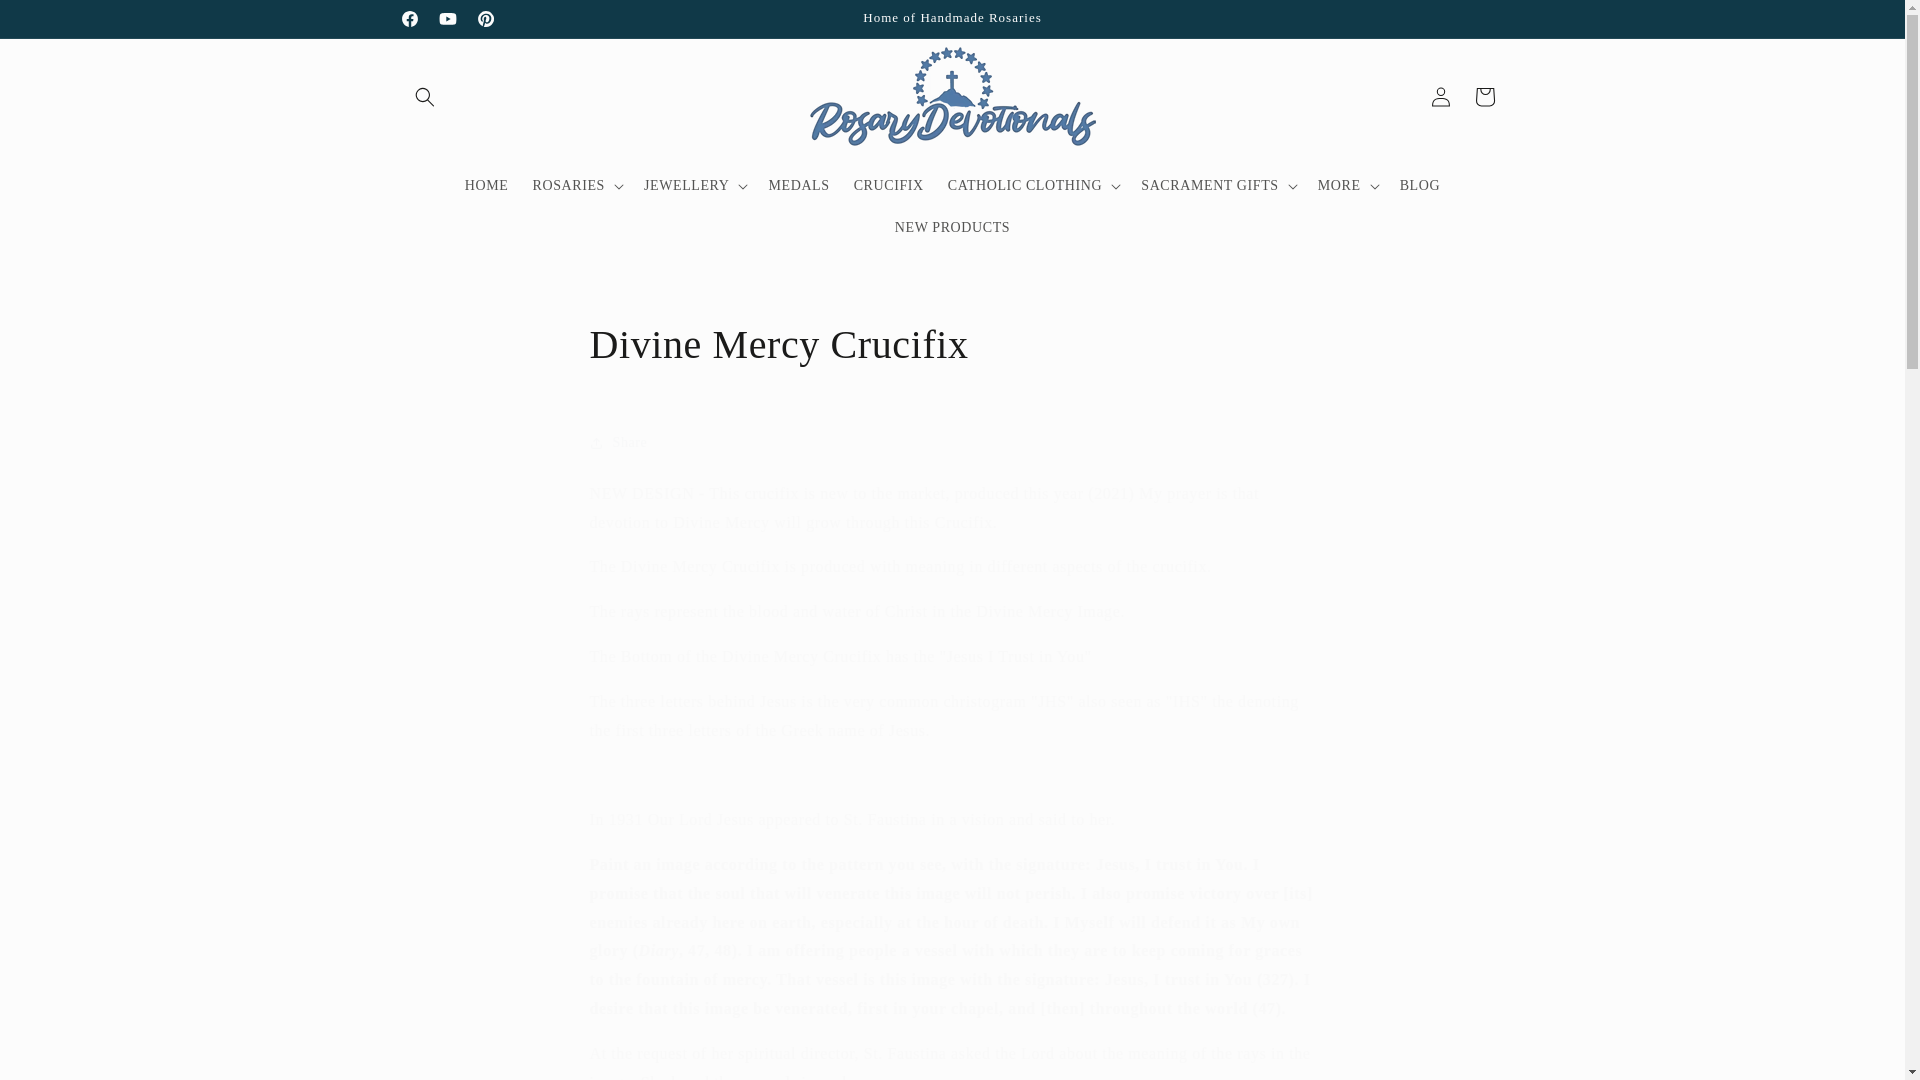 This screenshot has width=1920, height=1080. I want to click on Facebook, so click(408, 18).